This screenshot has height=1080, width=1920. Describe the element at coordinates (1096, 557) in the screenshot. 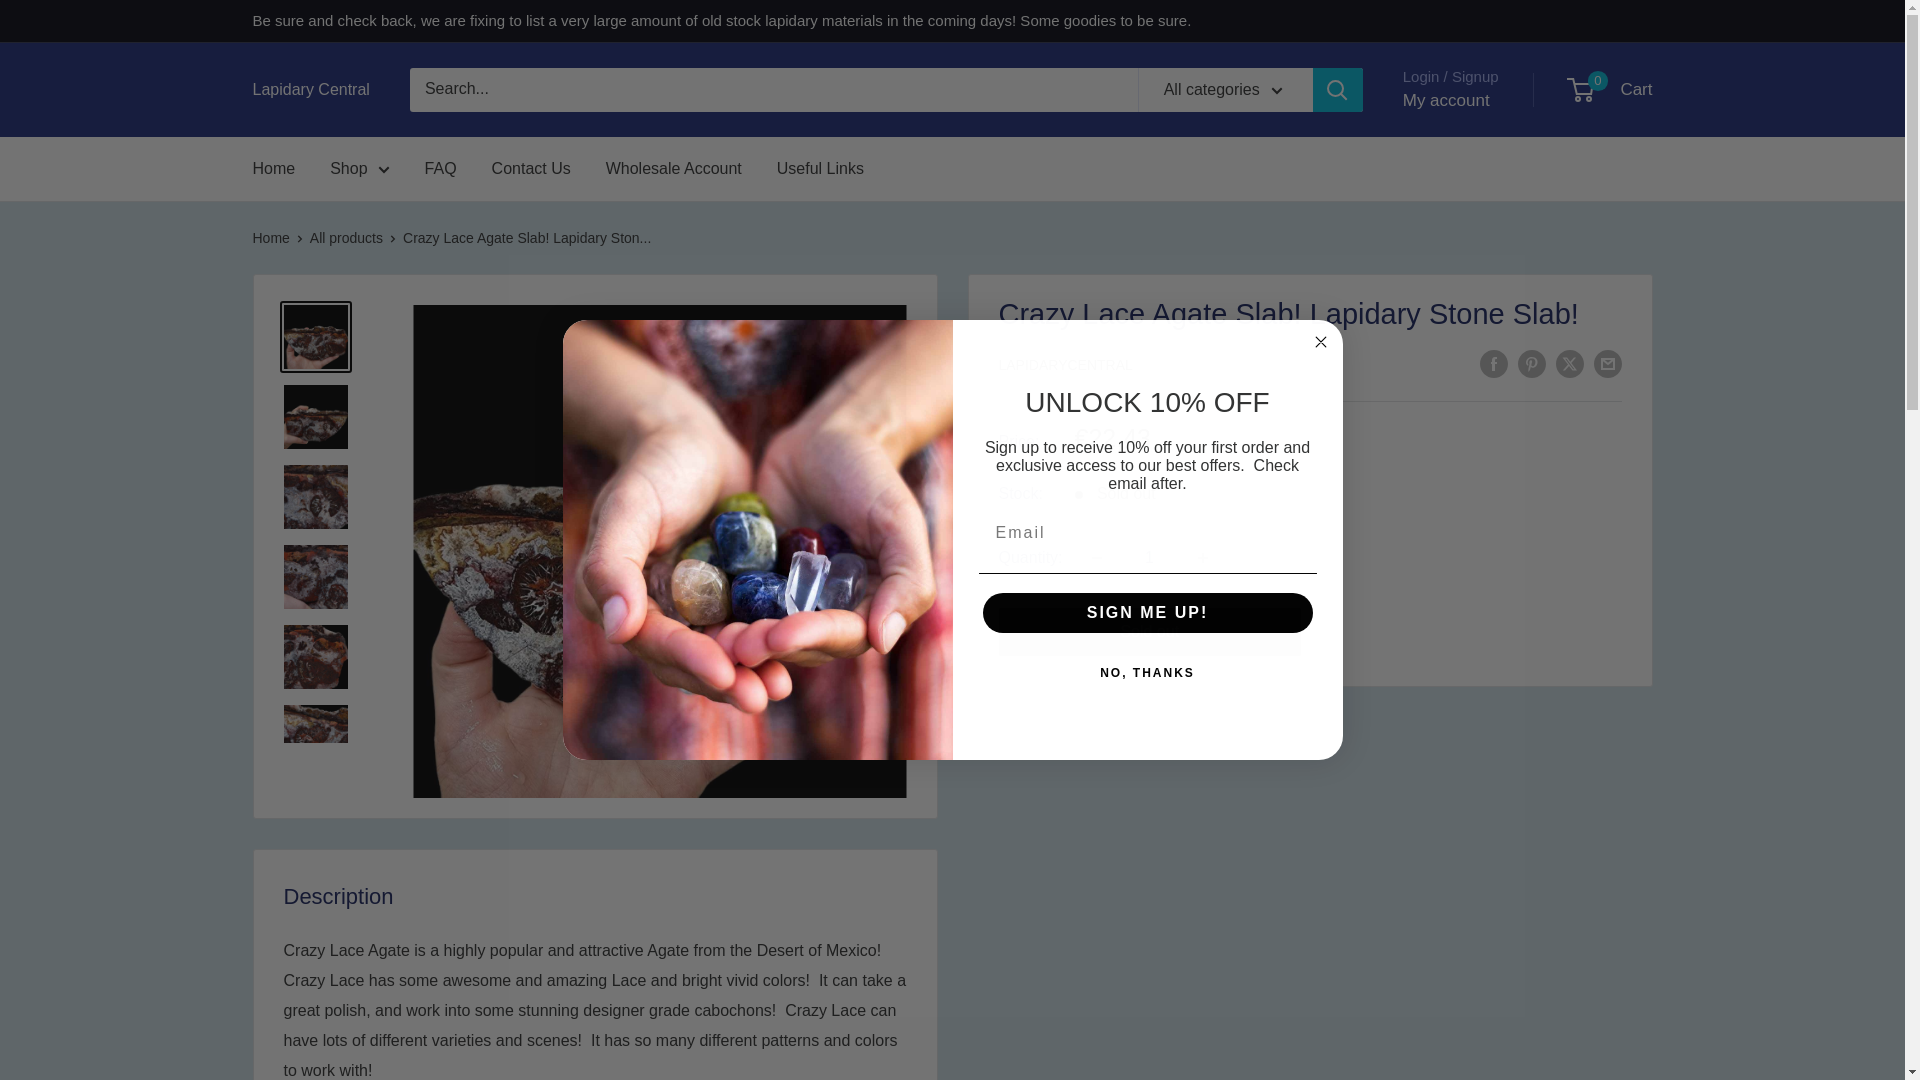

I see `Decrease quantity by 1` at that location.